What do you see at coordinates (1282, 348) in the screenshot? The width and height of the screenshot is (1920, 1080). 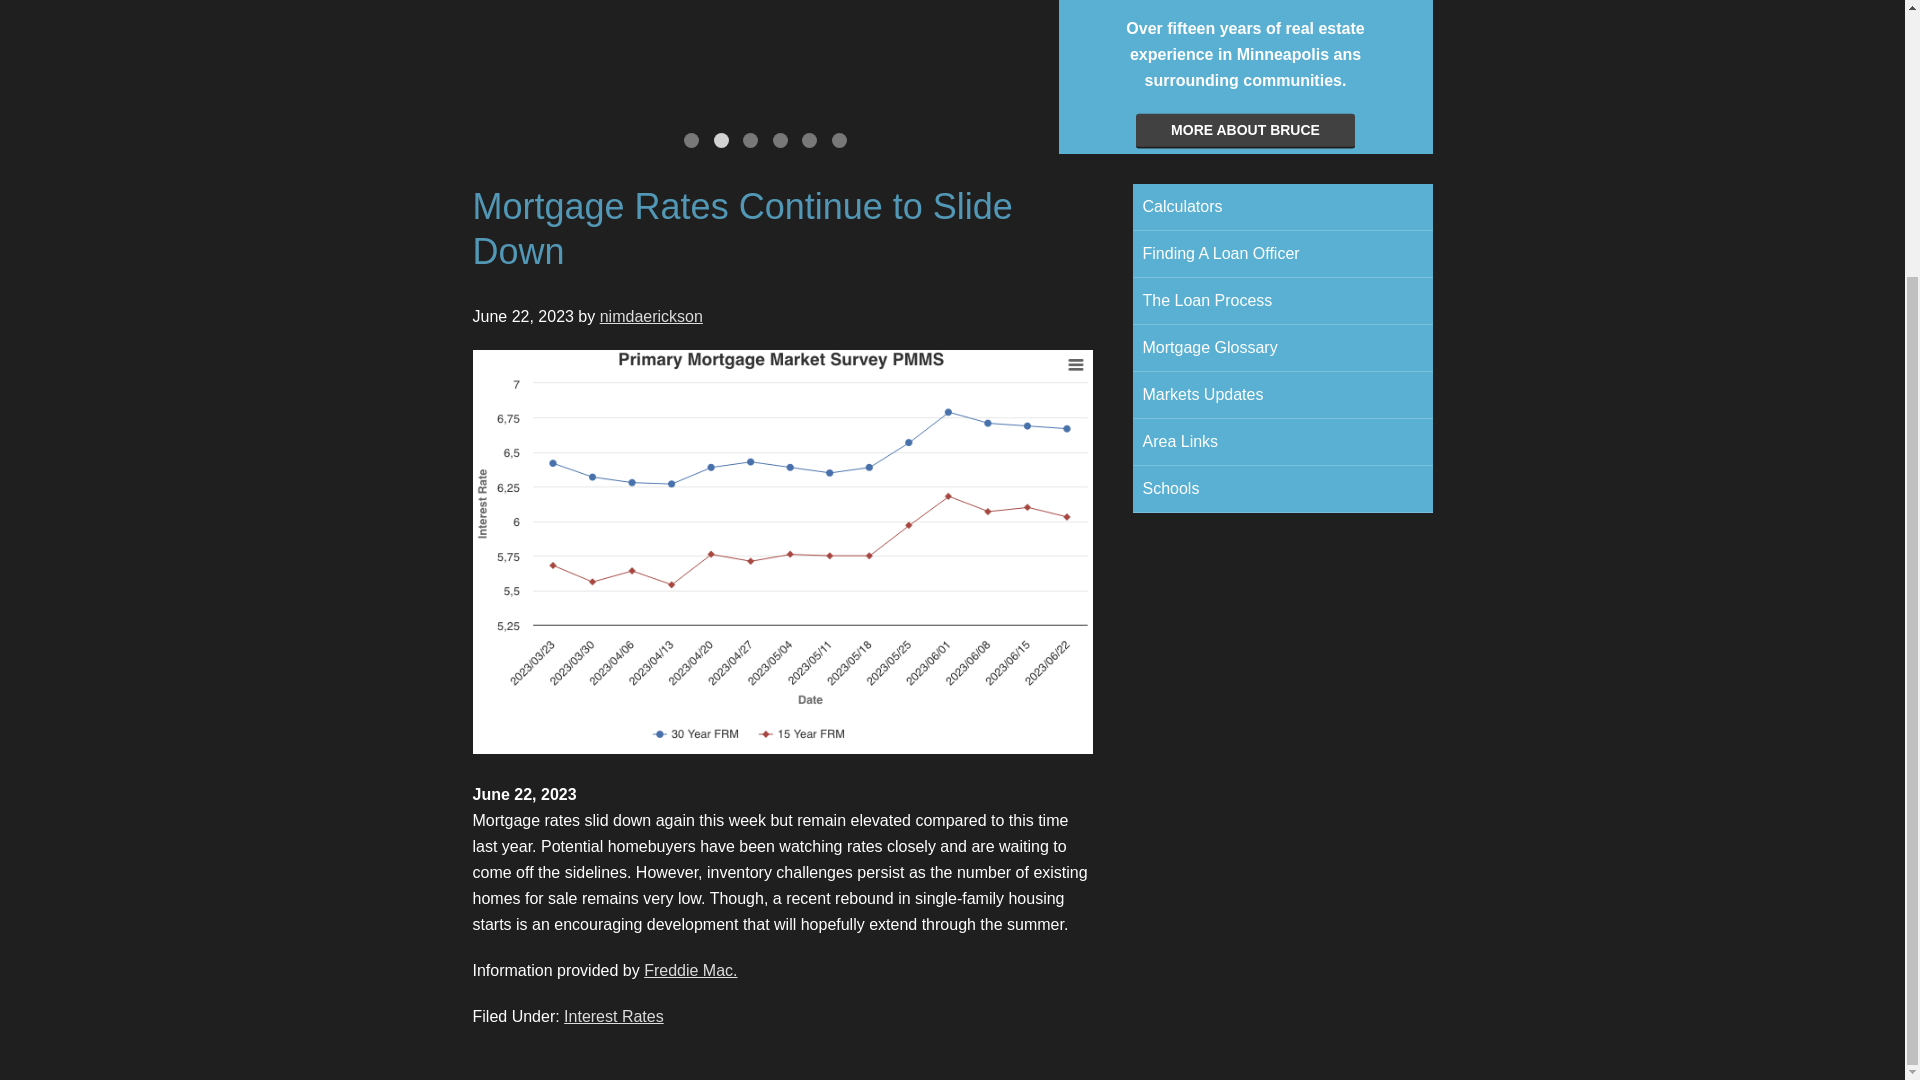 I see `Mortgage Glossary` at bounding box center [1282, 348].